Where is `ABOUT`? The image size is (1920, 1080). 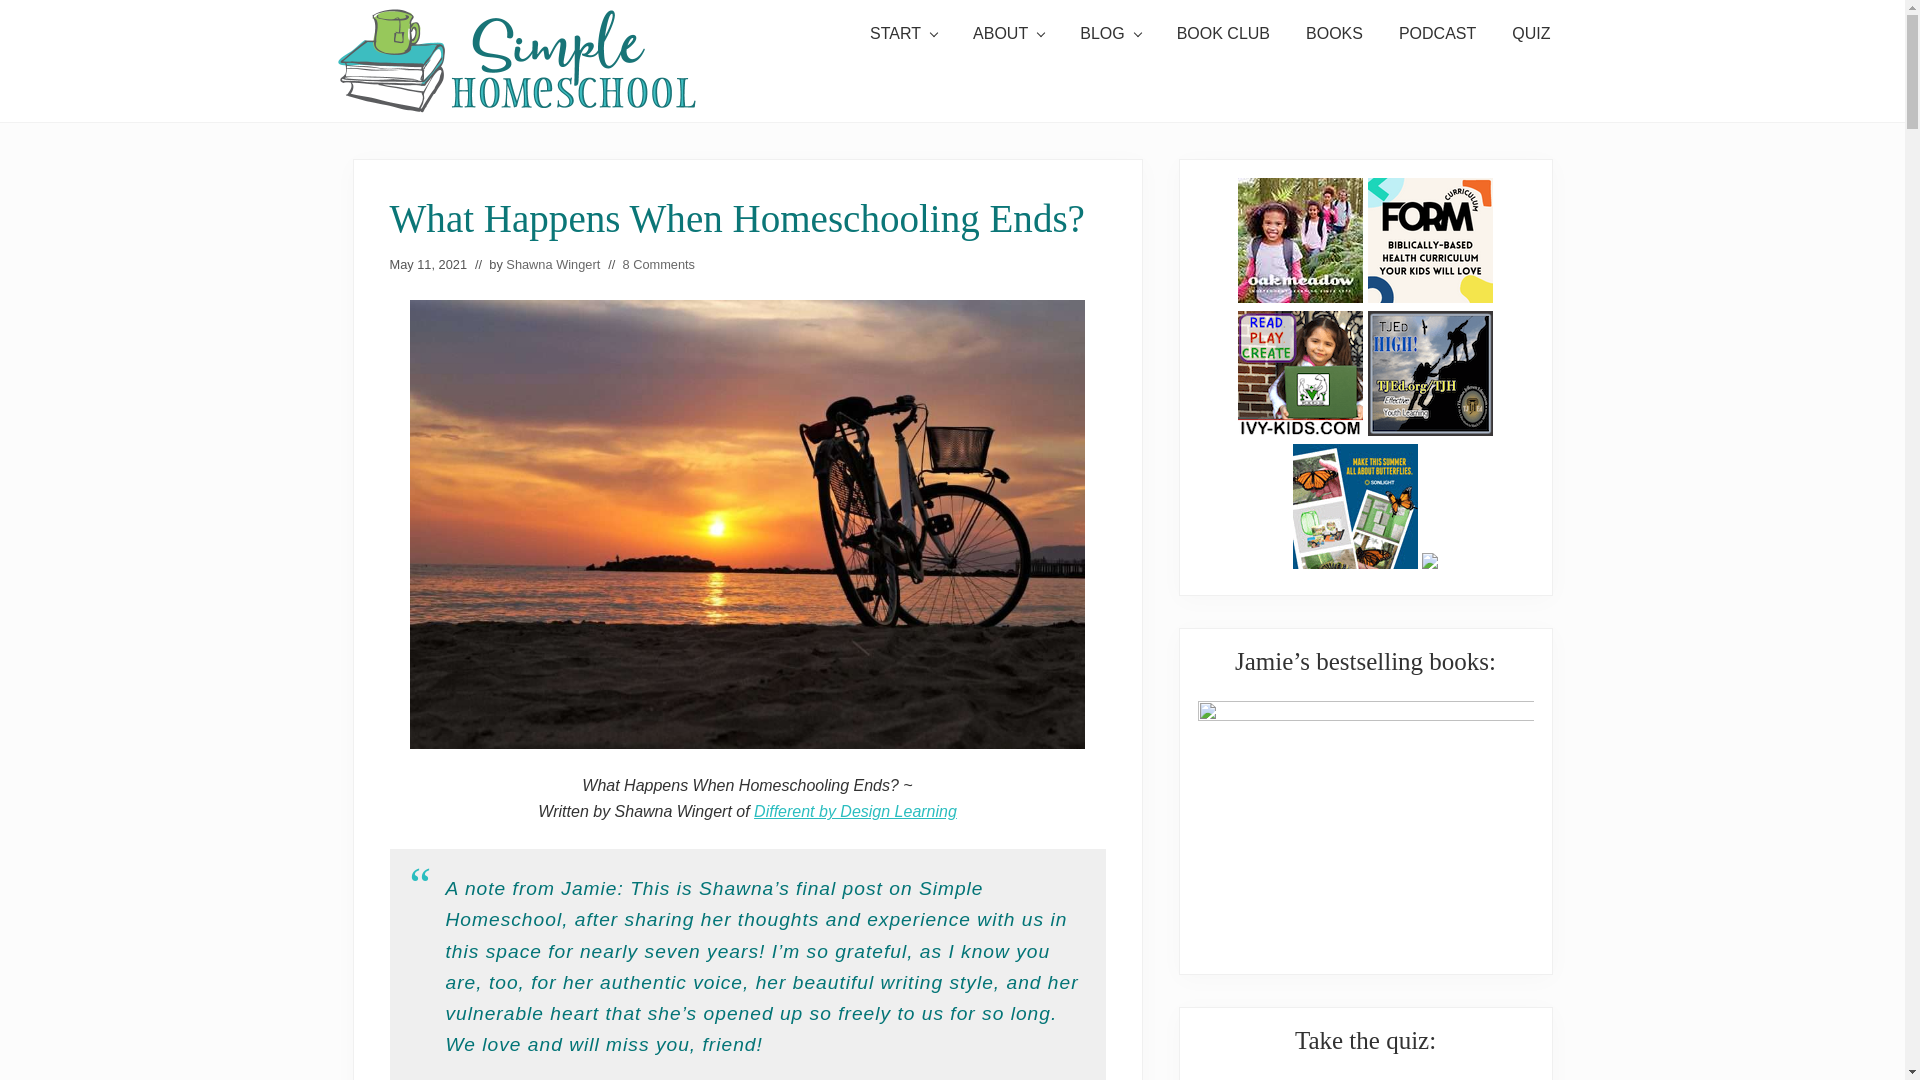
ABOUT is located at coordinates (1008, 34).